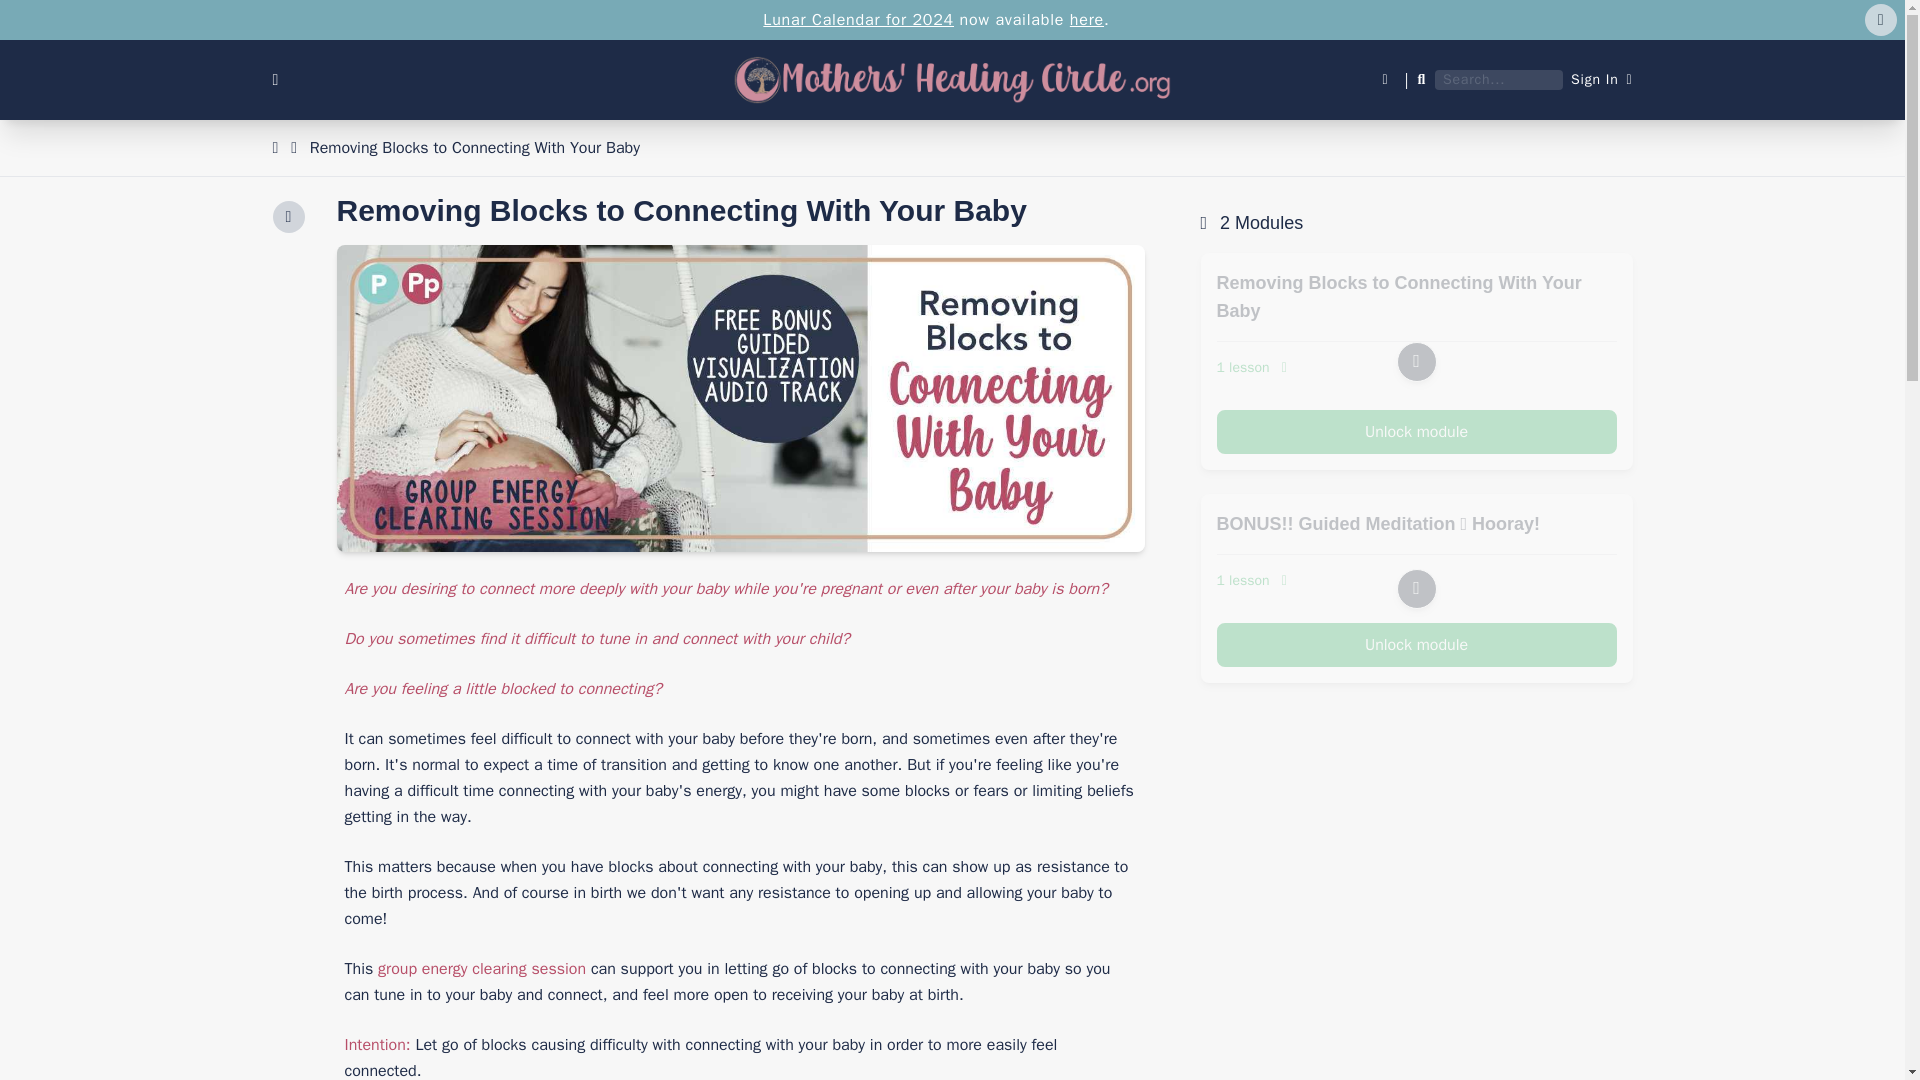 Image resolution: width=1920 pixels, height=1080 pixels. Describe the element at coordinates (858, 20) in the screenshot. I see `Lunar Calendar for 2024` at that location.